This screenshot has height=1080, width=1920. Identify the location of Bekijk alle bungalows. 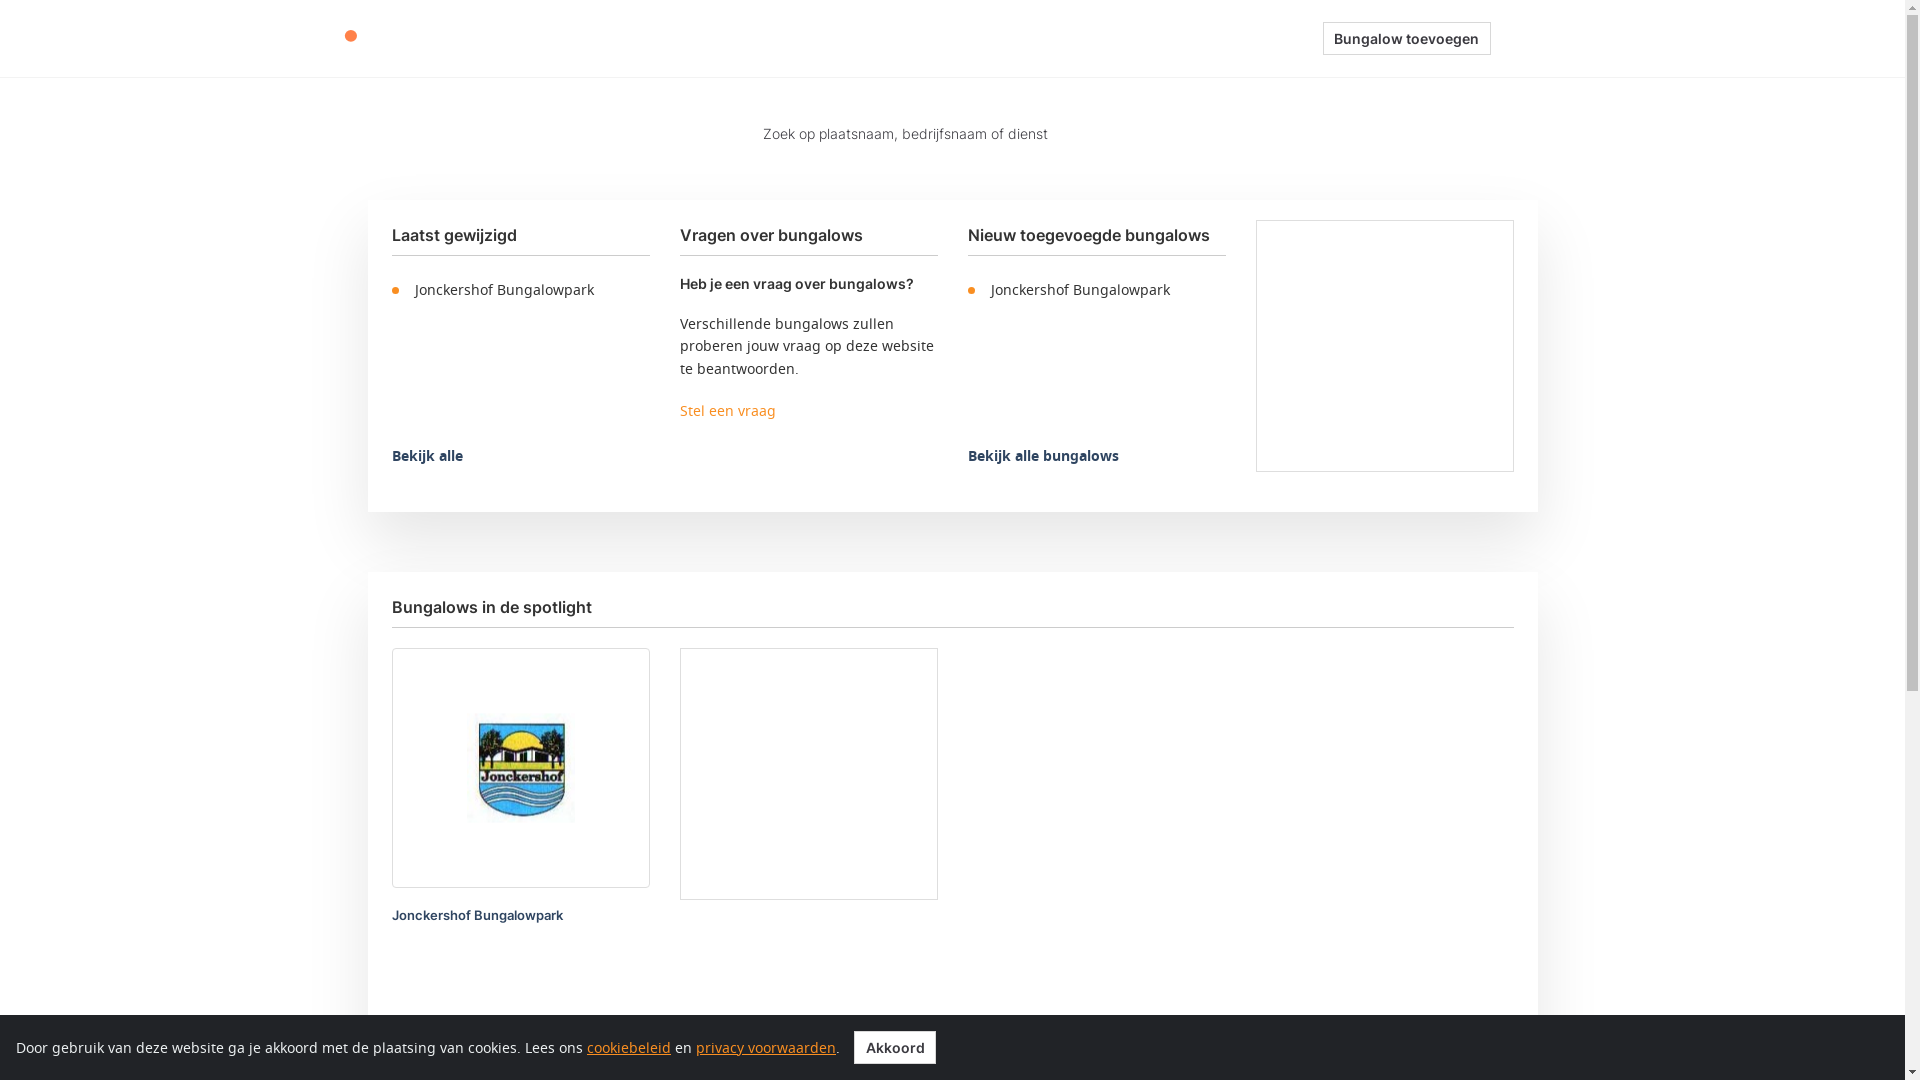
(1044, 456).